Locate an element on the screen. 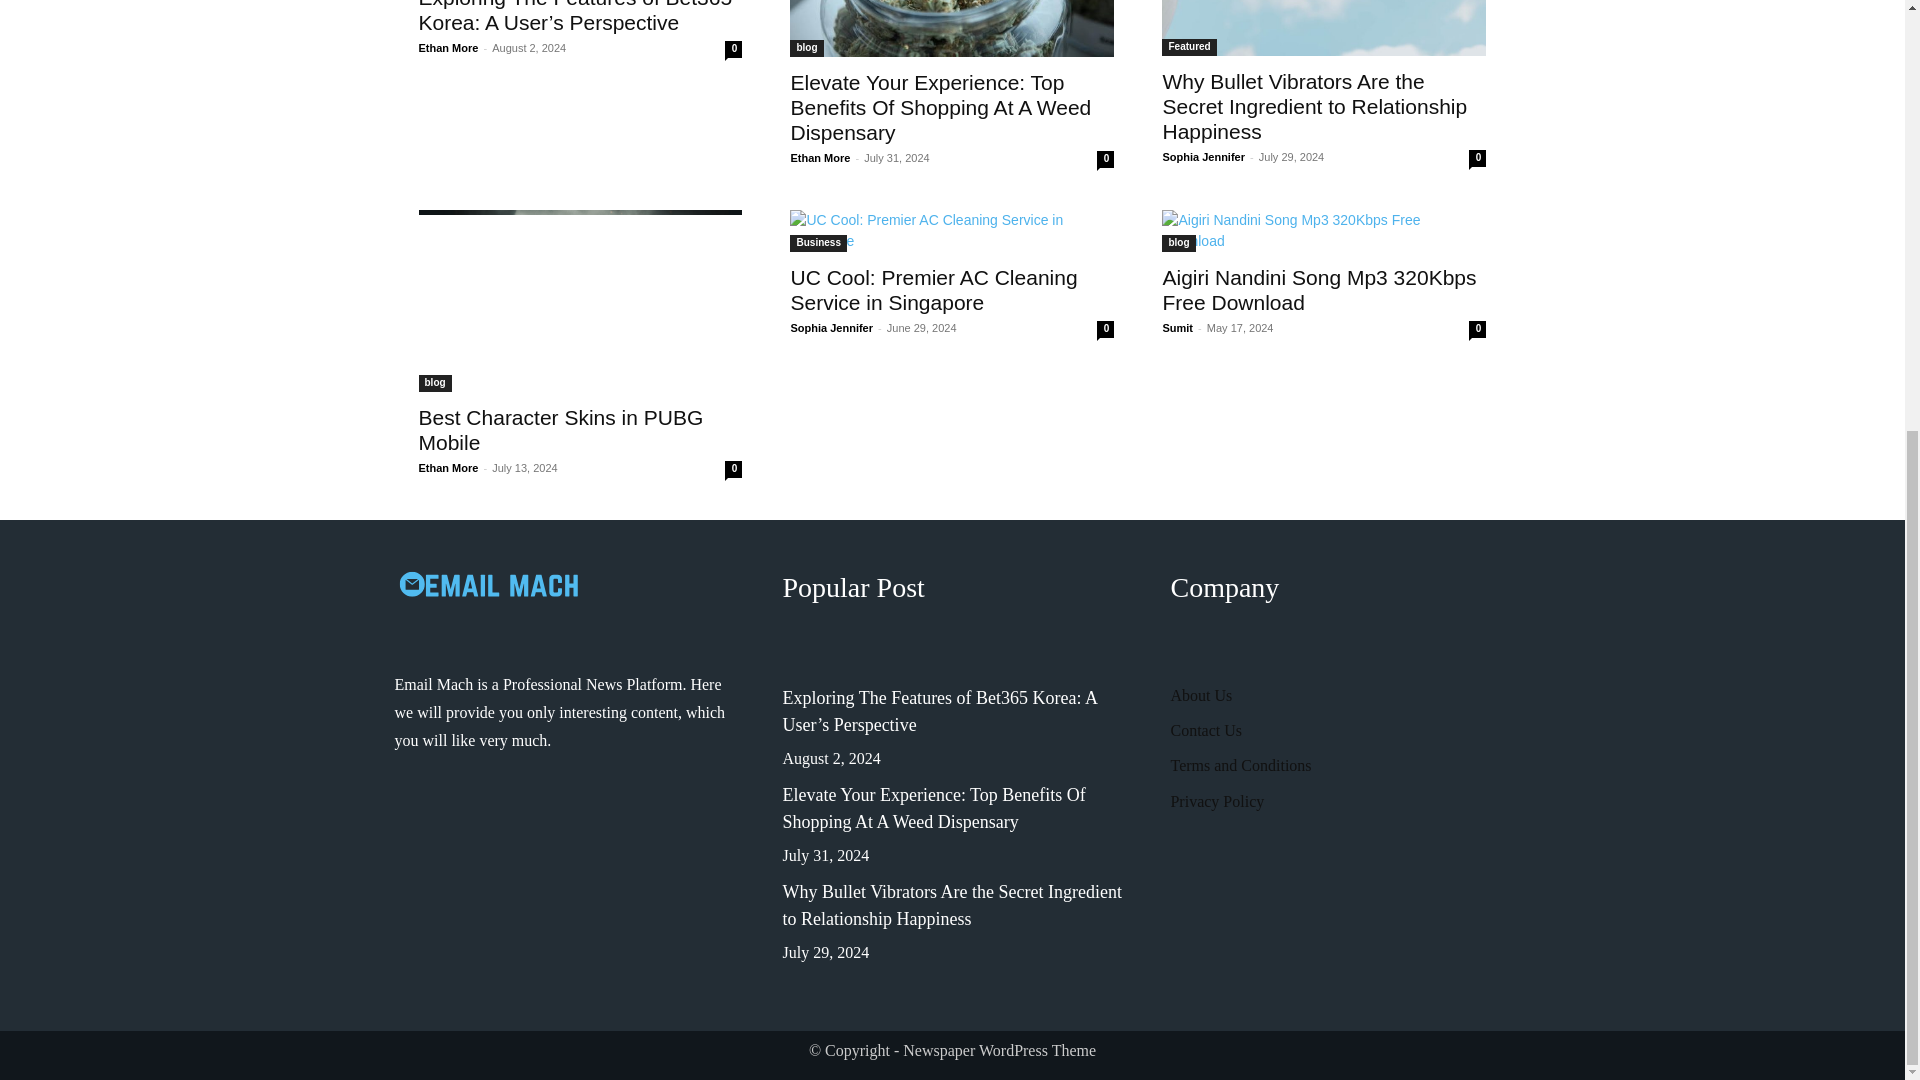 Image resolution: width=1920 pixels, height=1080 pixels. Best Character Skins in PUBG Mobile is located at coordinates (560, 430).